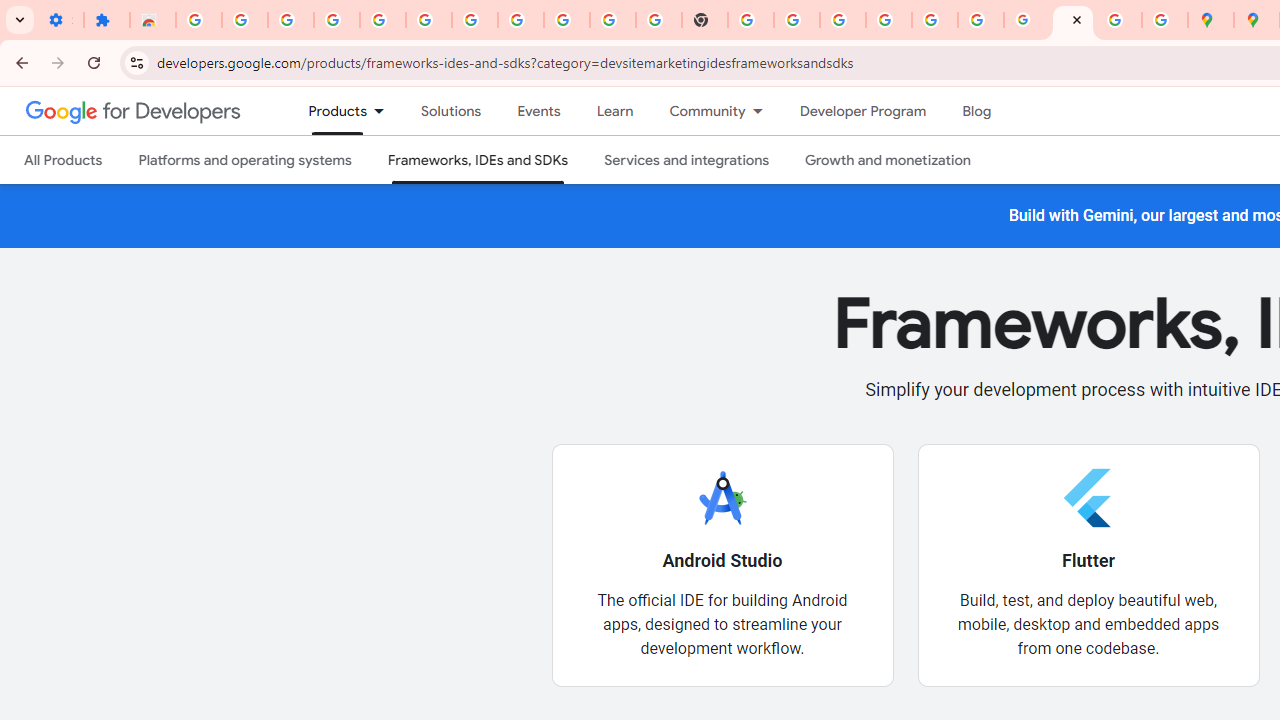  Describe the element at coordinates (722, 497) in the screenshot. I see `Android Studio logo` at that location.